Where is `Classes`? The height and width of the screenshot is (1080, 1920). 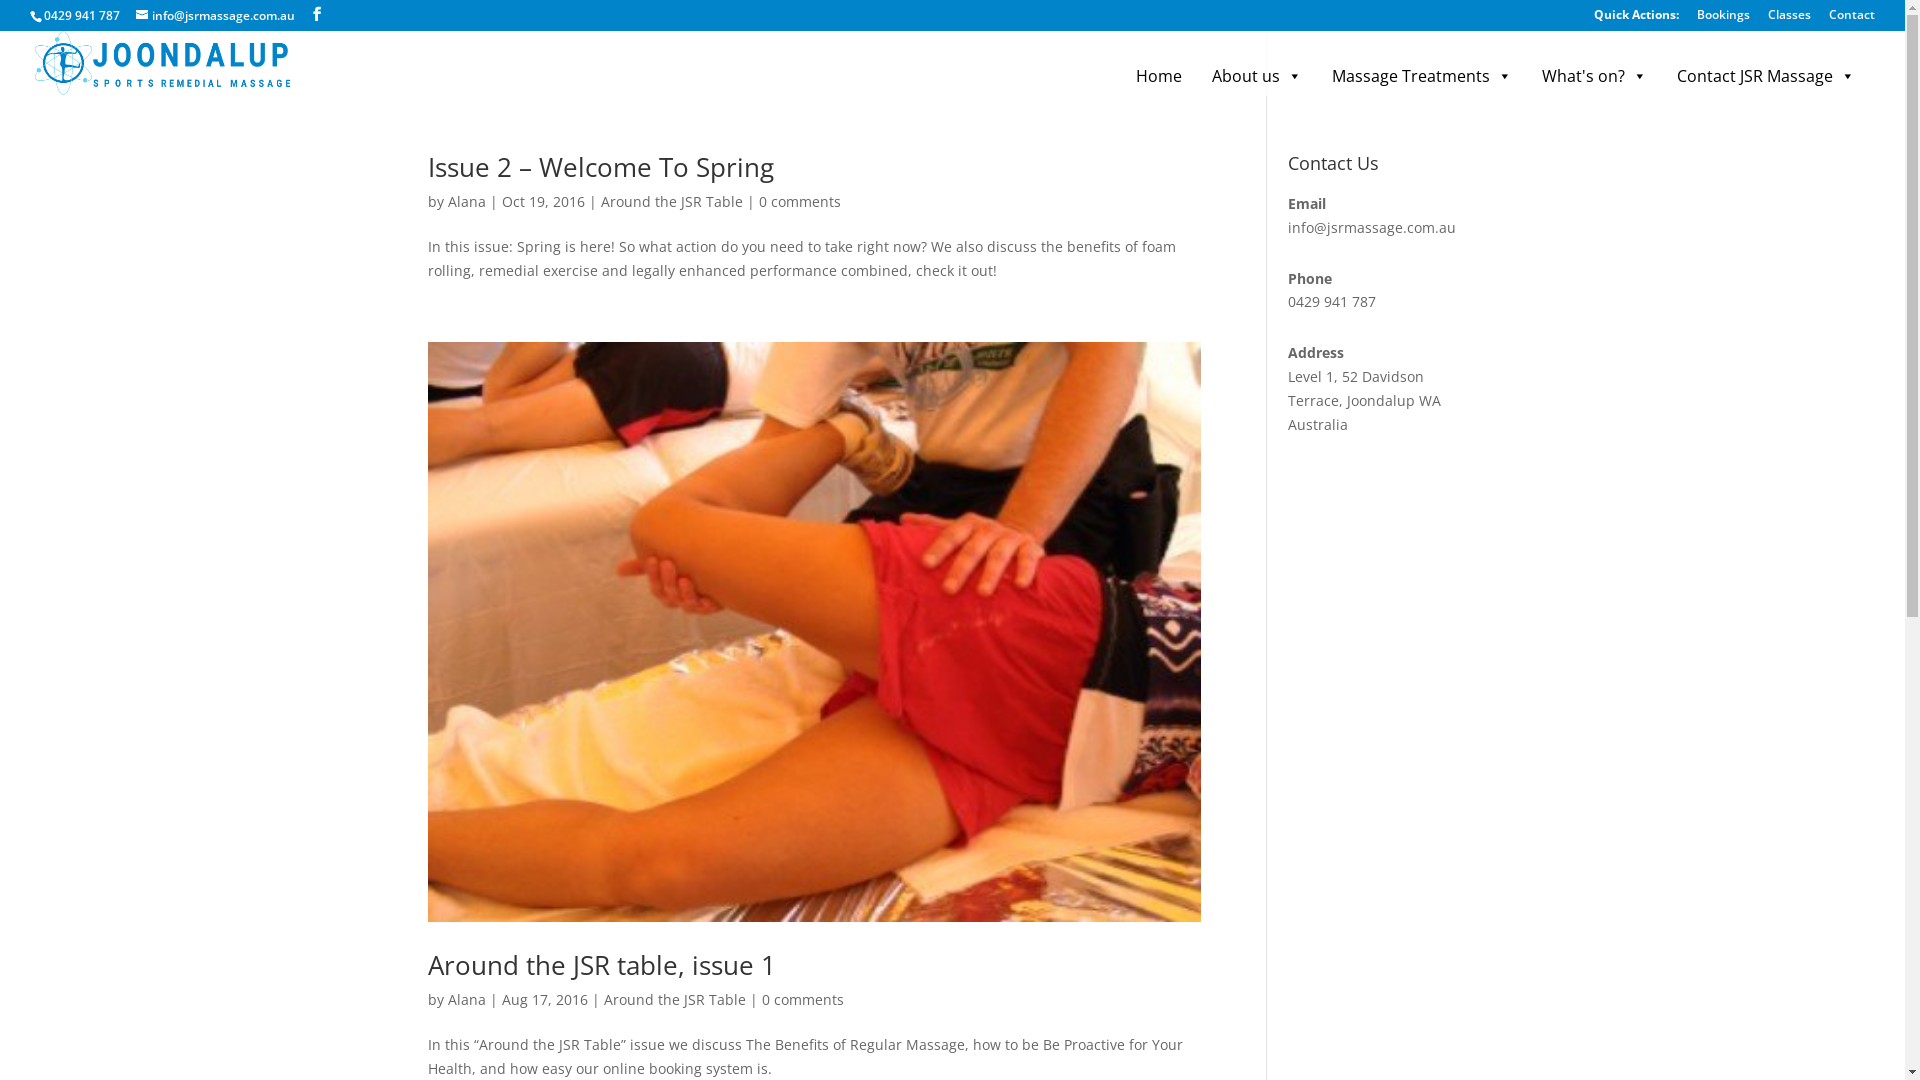 Classes is located at coordinates (1790, 20).